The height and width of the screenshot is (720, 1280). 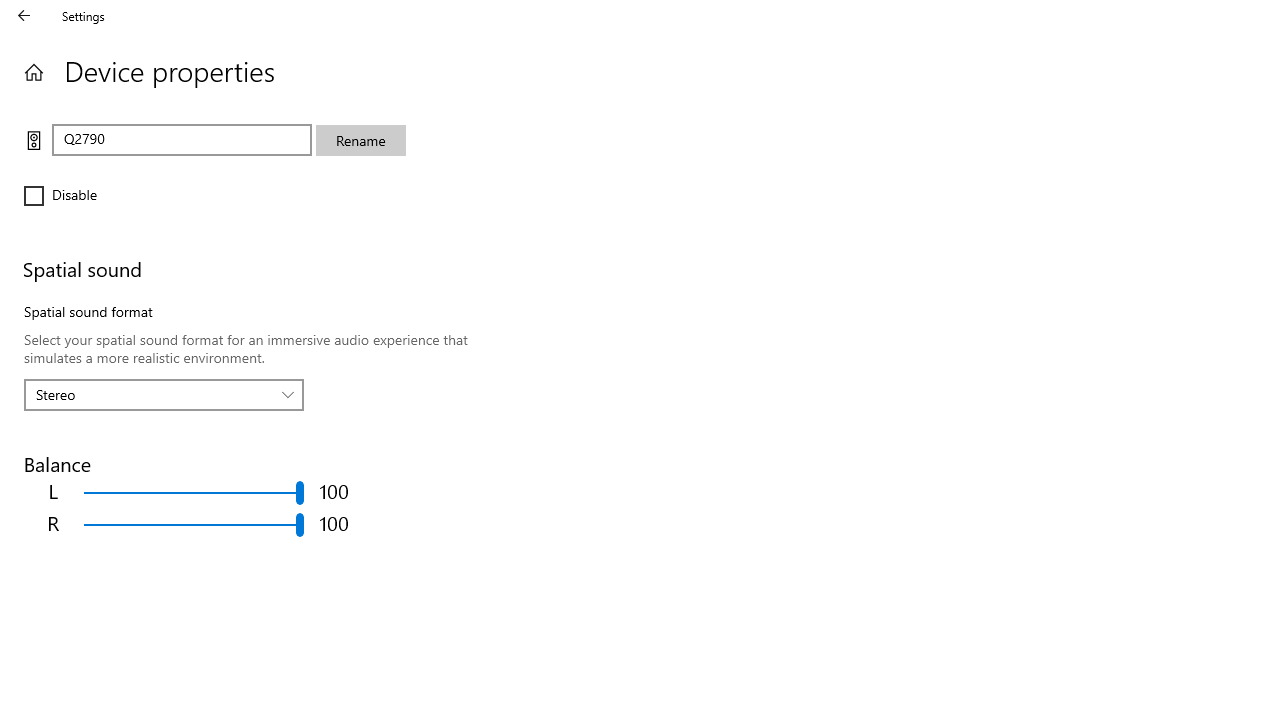 What do you see at coordinates (164, 394) in the screenshot?
I see `Spatial sound format` at bounding box center [164, 394].